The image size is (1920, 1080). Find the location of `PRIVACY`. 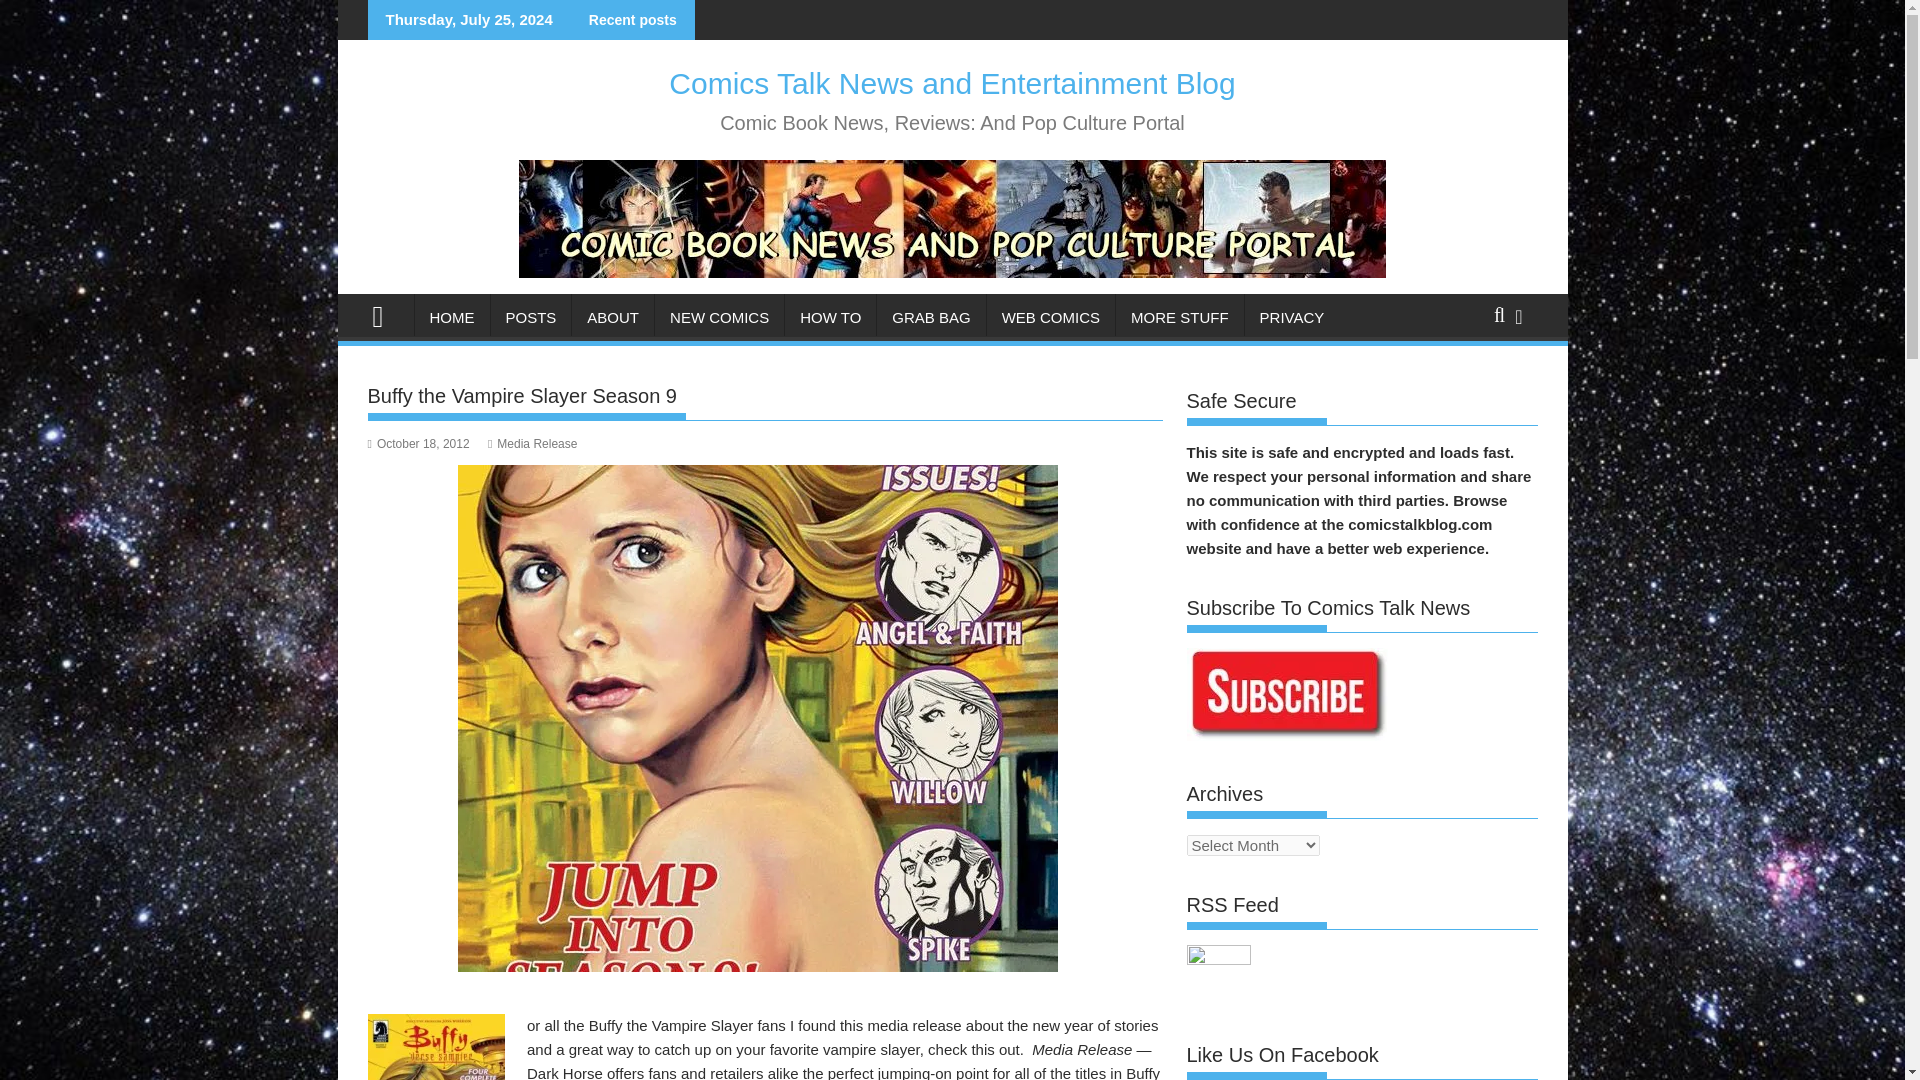

PRIVACY is located at coordinates (1292, 318).